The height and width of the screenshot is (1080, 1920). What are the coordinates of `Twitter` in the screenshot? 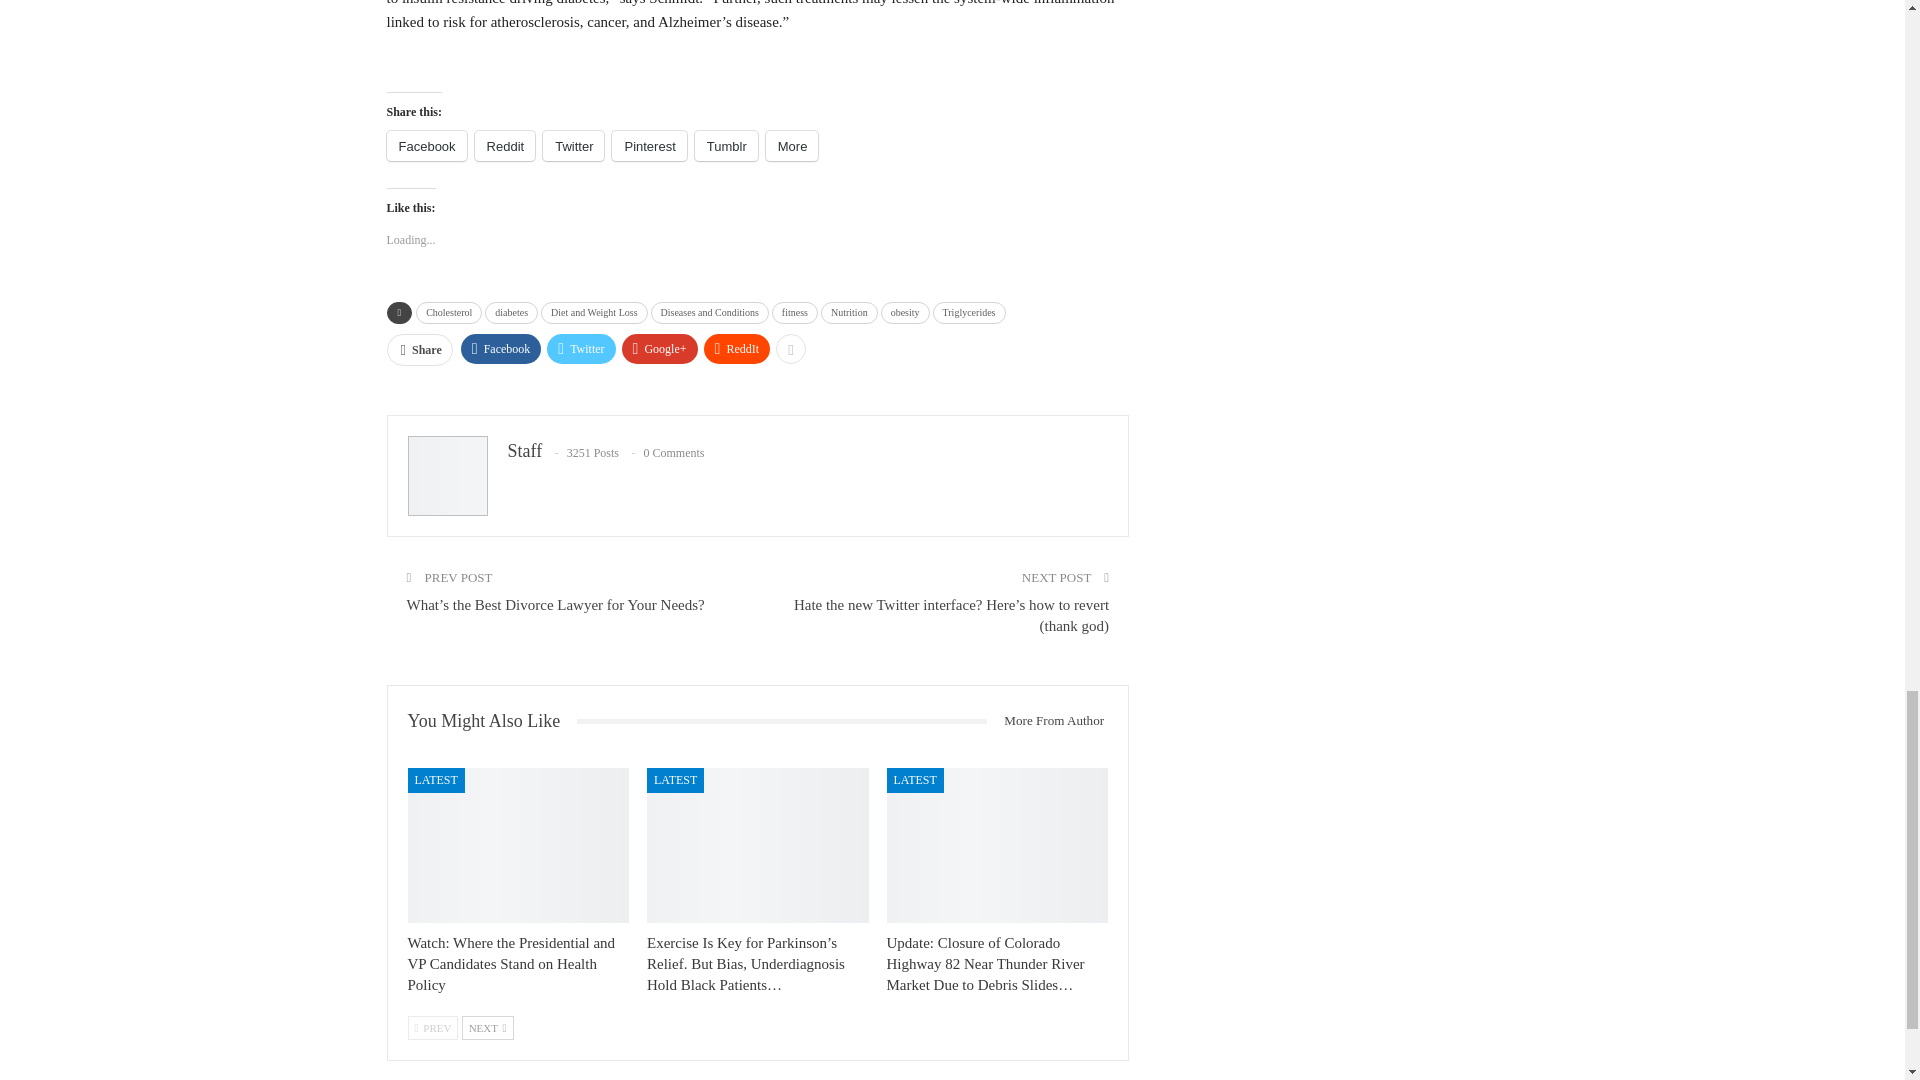 It's located at (574, 145).